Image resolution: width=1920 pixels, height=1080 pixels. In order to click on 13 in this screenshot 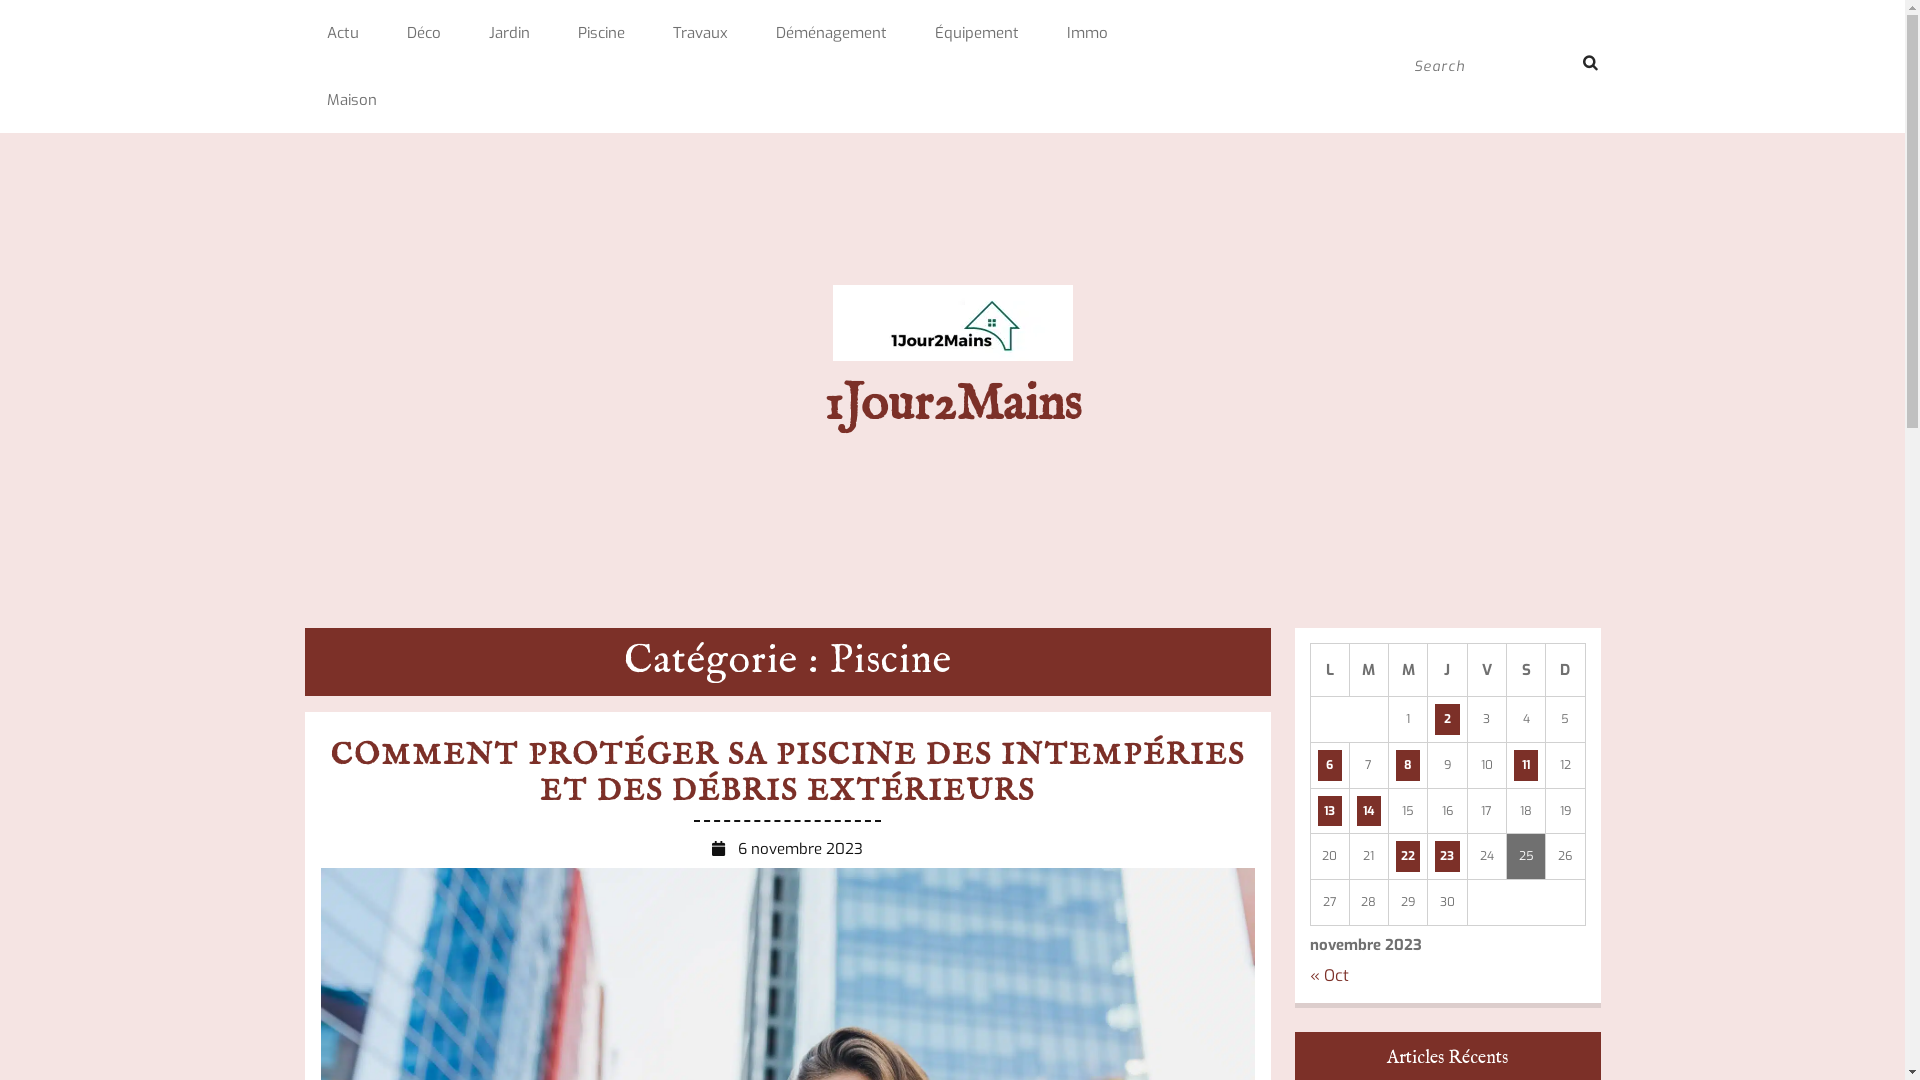, I will do `click(1330, 812)`.